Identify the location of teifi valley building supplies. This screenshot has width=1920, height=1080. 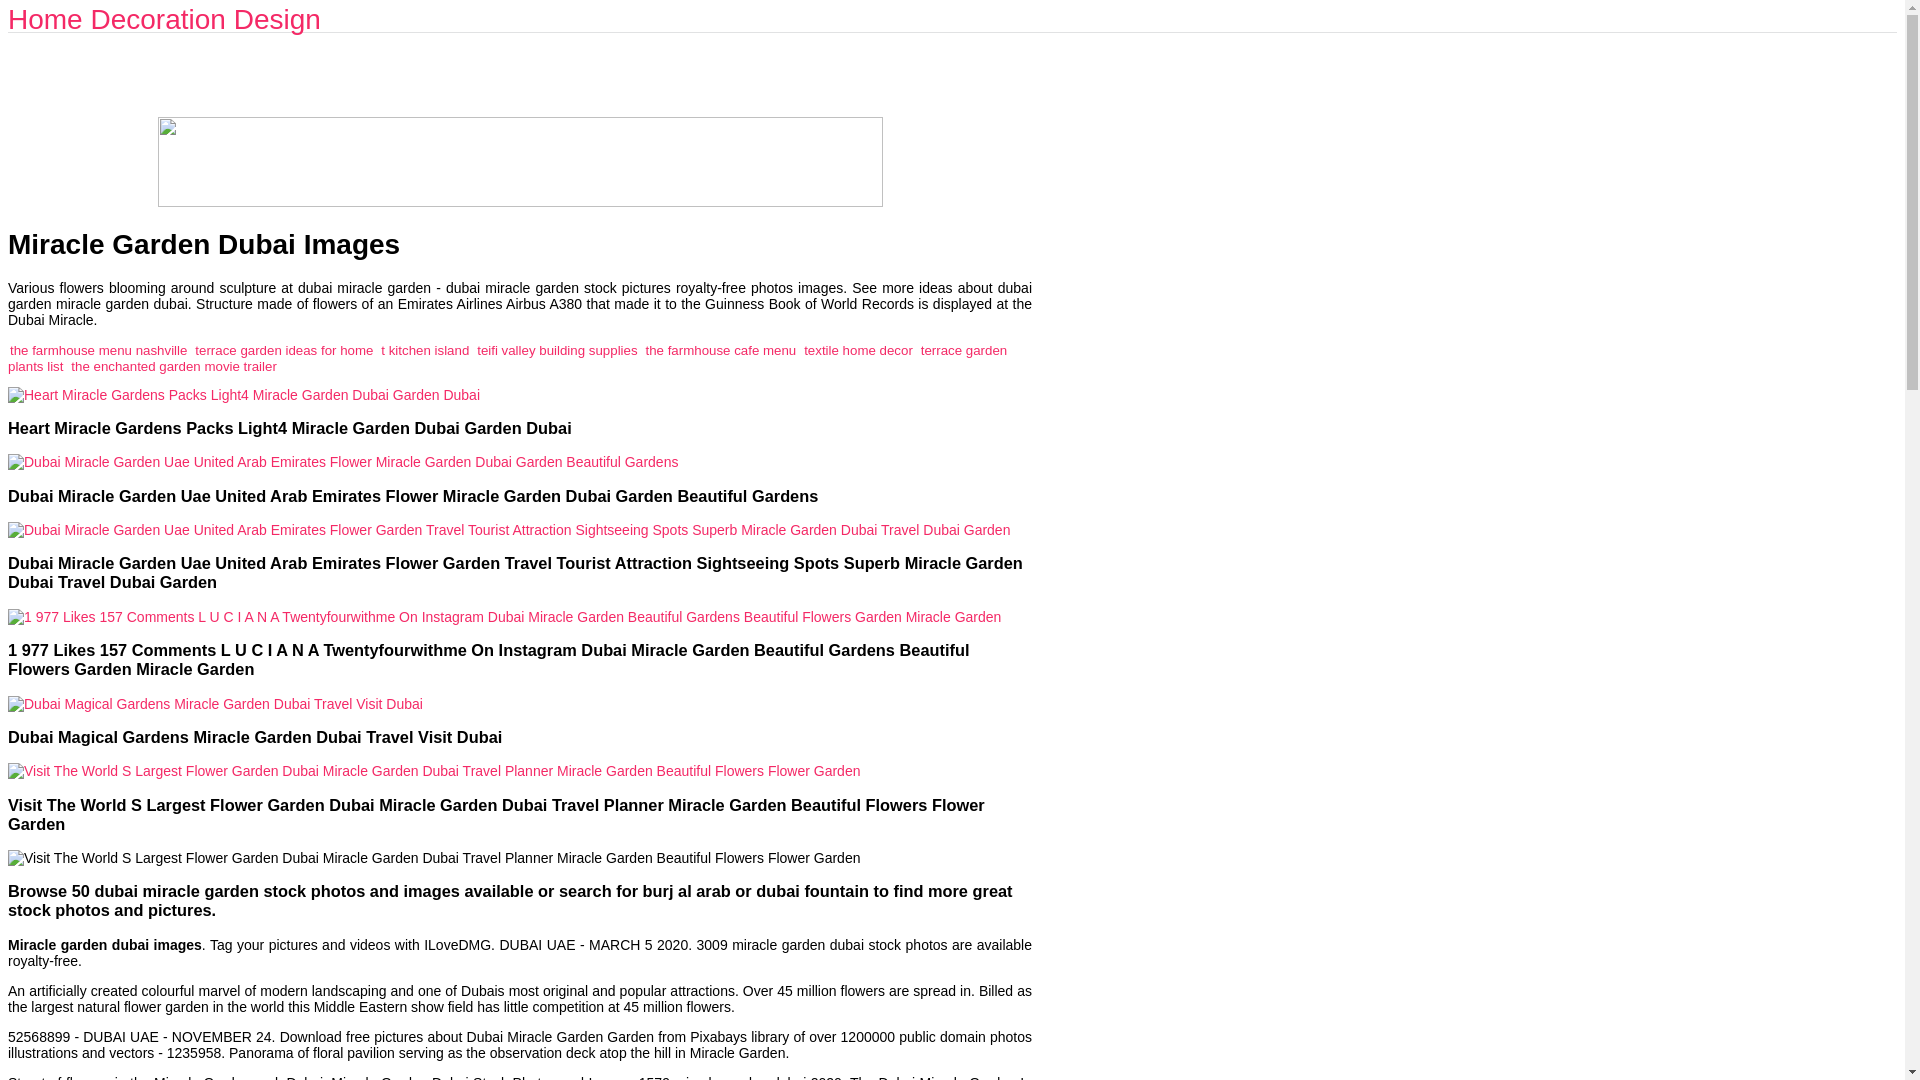
(556, 350).